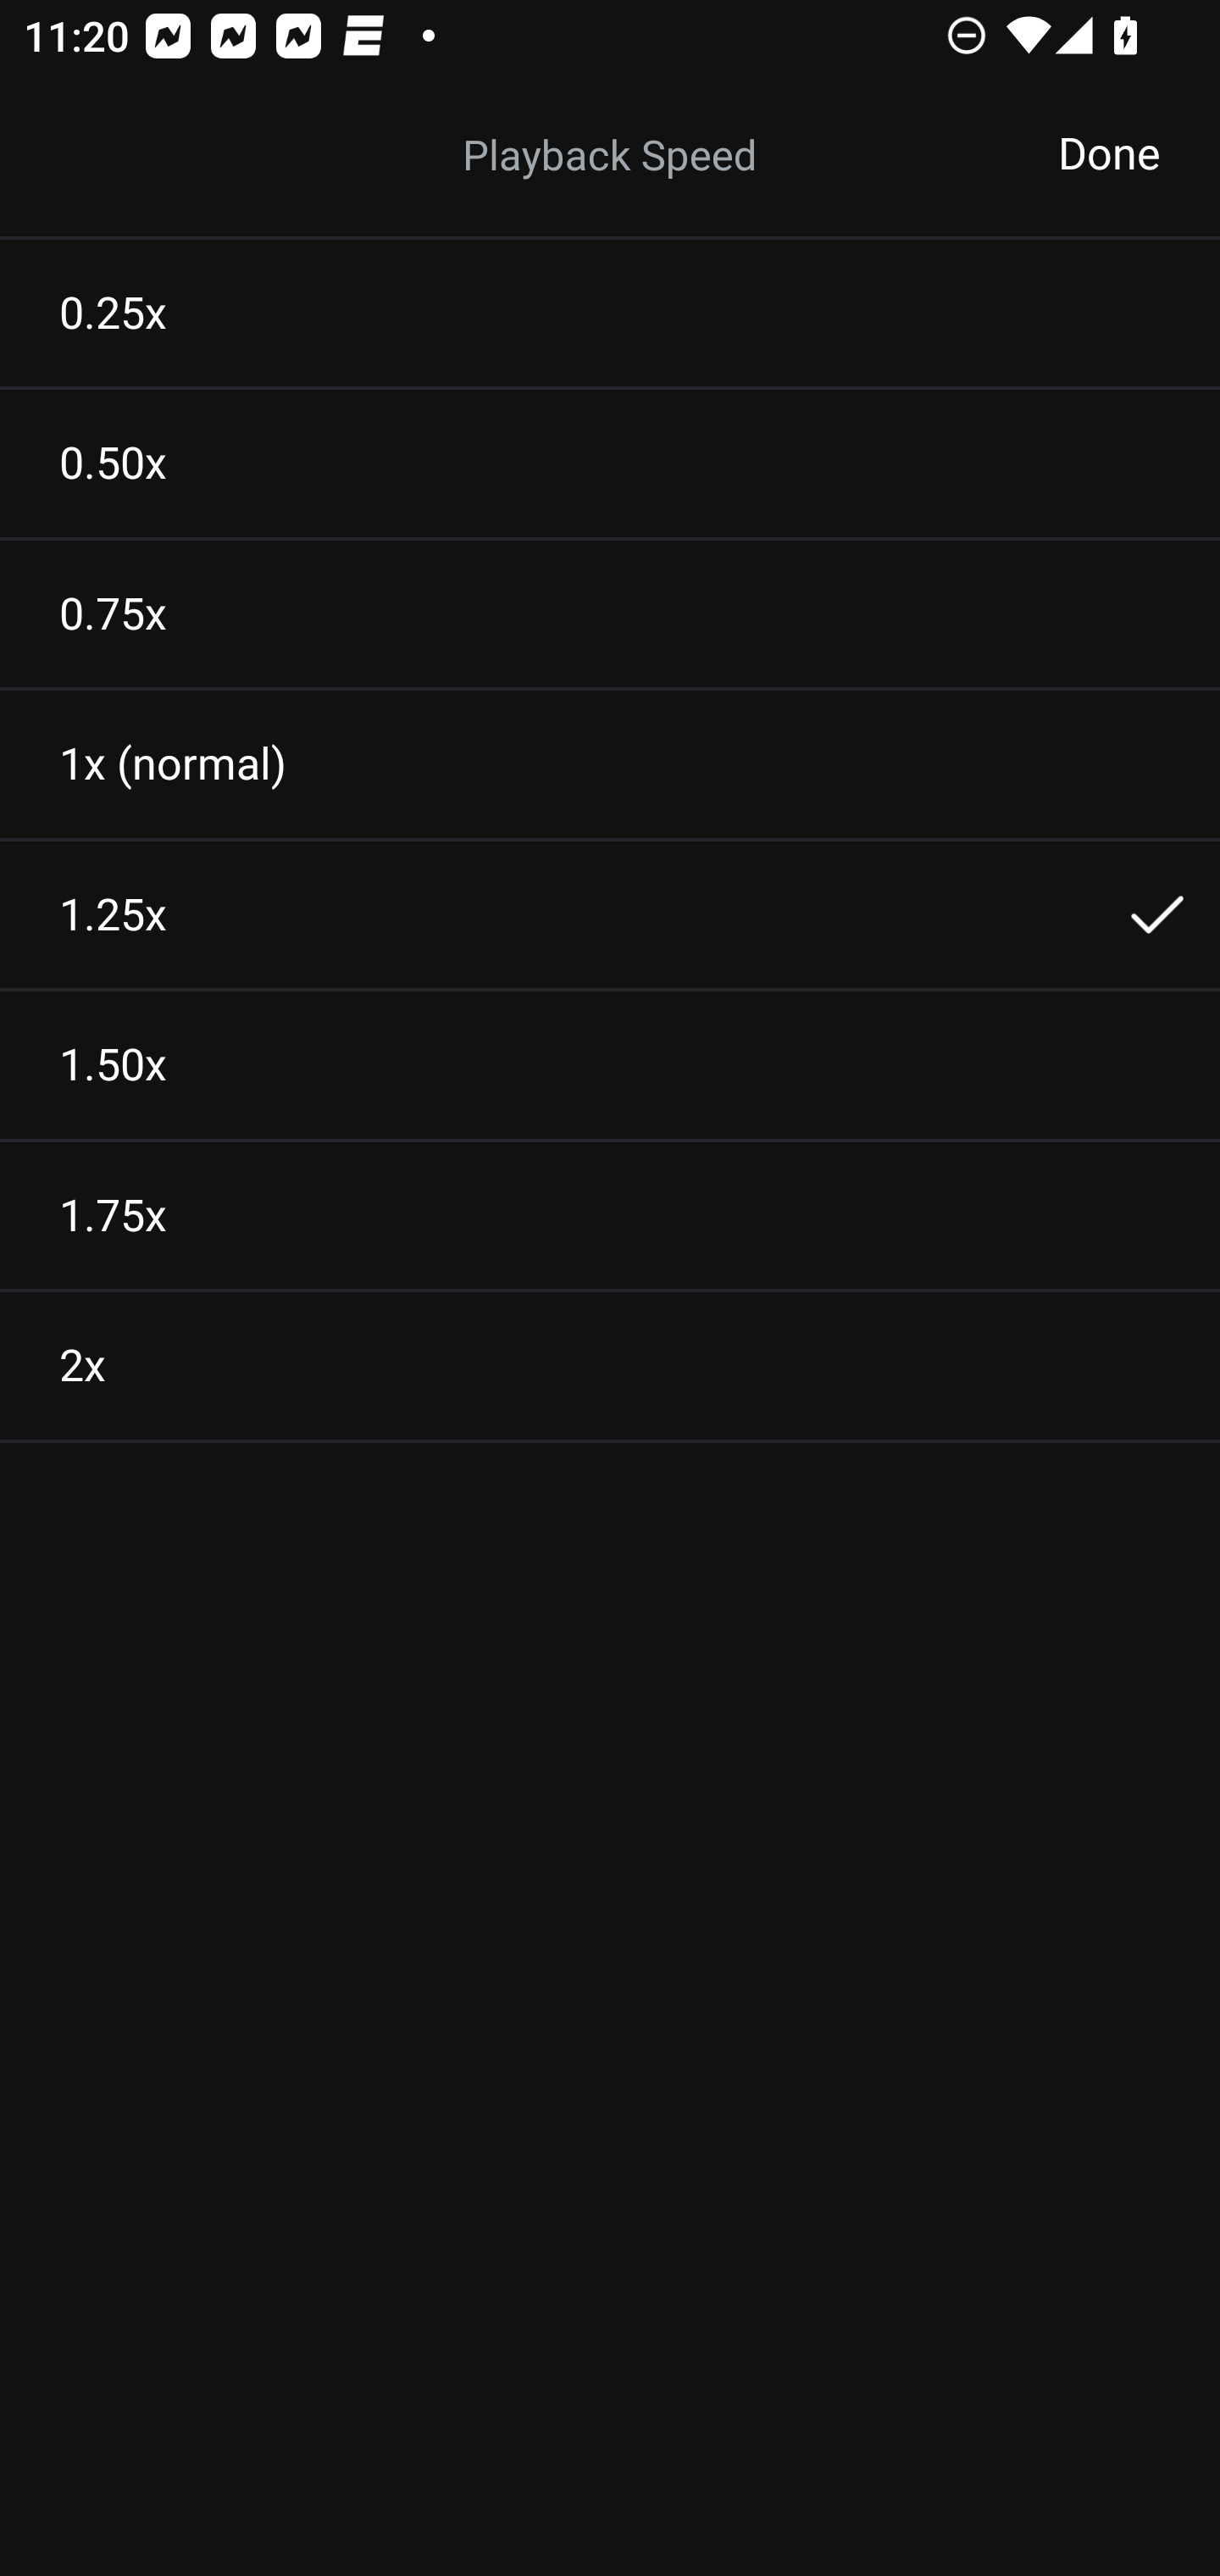 Image resolution: width=1220 pixels, height=2576 pixels. I want to click on 1x (normal), so click(610, 763).